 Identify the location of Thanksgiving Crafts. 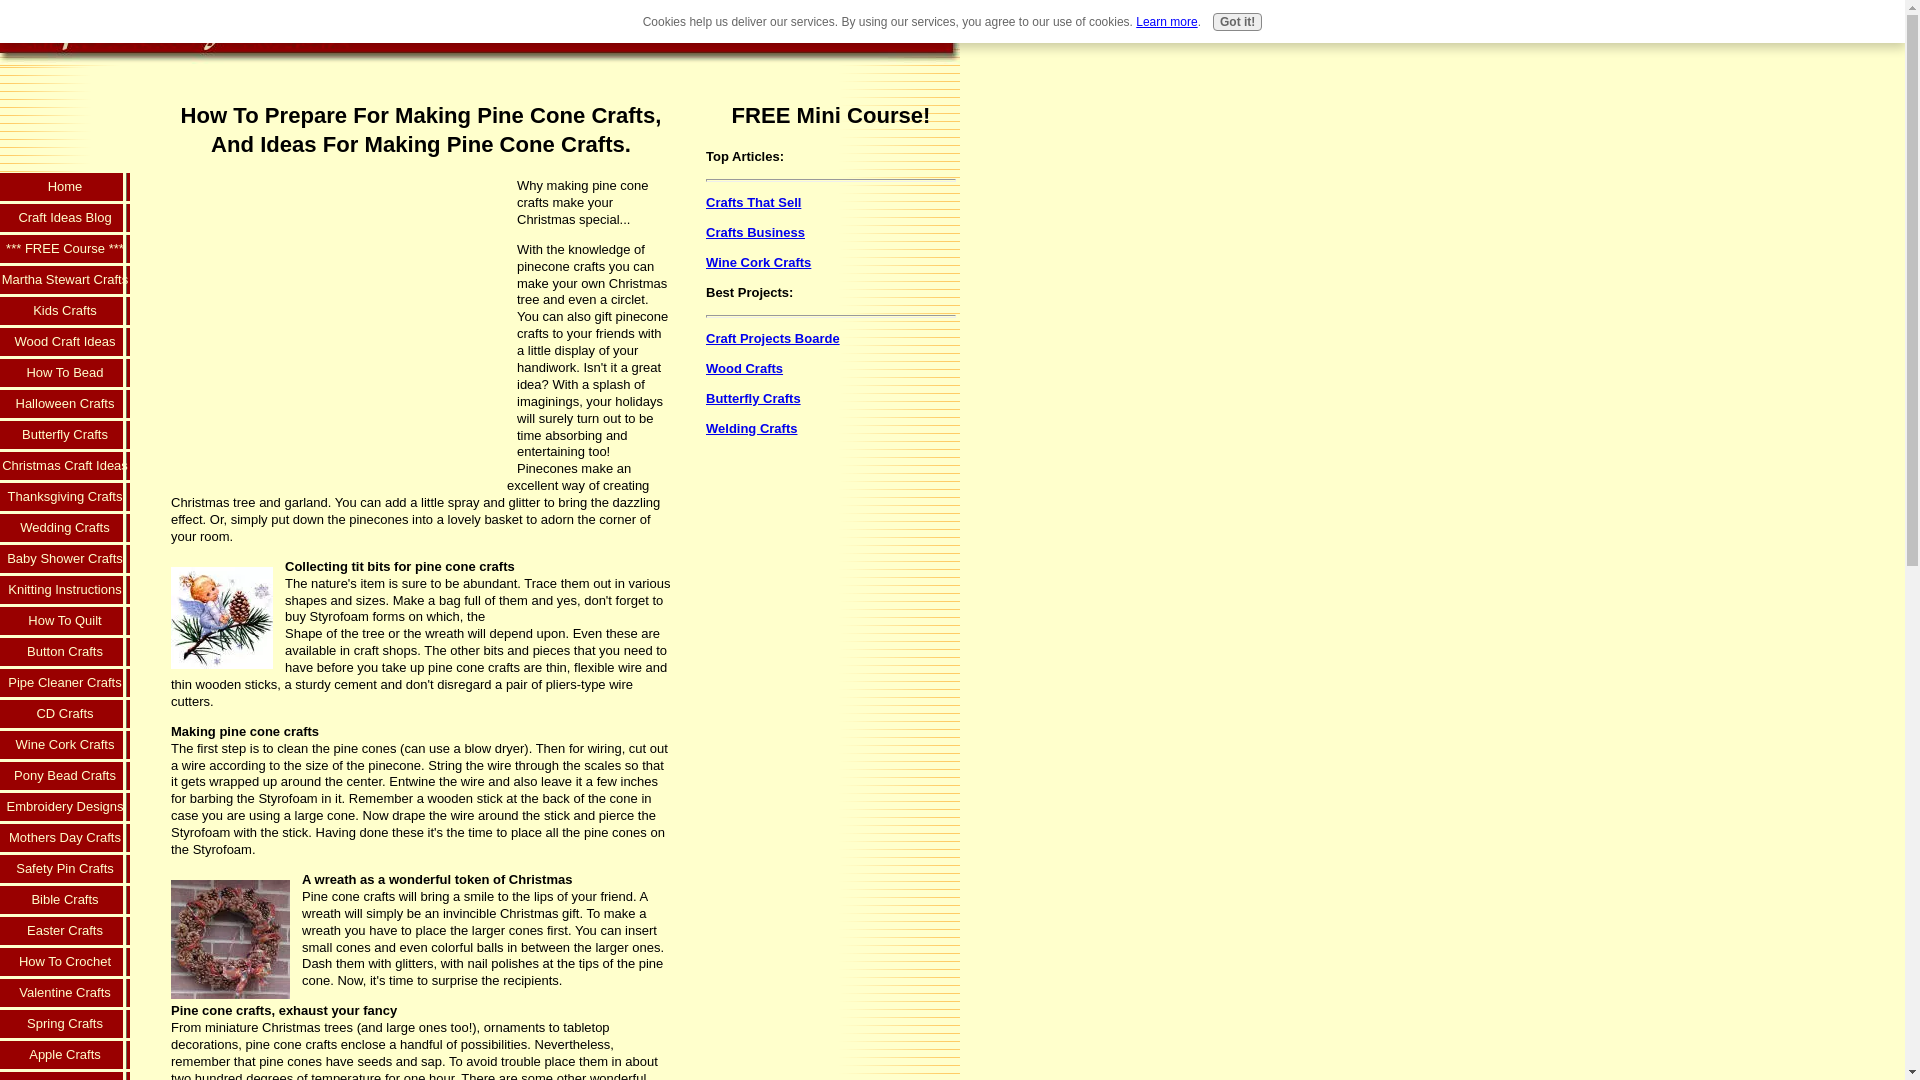
(65, 498).